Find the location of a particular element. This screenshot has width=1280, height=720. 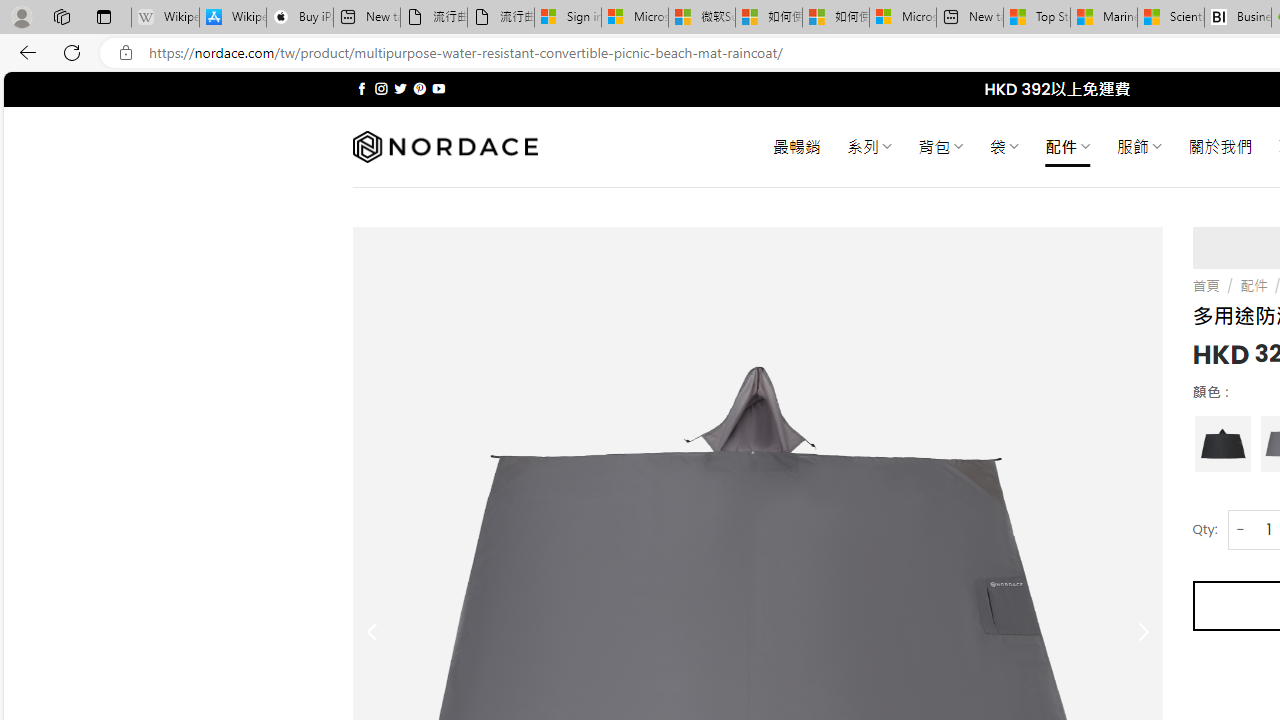

Buy iPad - Apple is located at coordinates (300, 18).